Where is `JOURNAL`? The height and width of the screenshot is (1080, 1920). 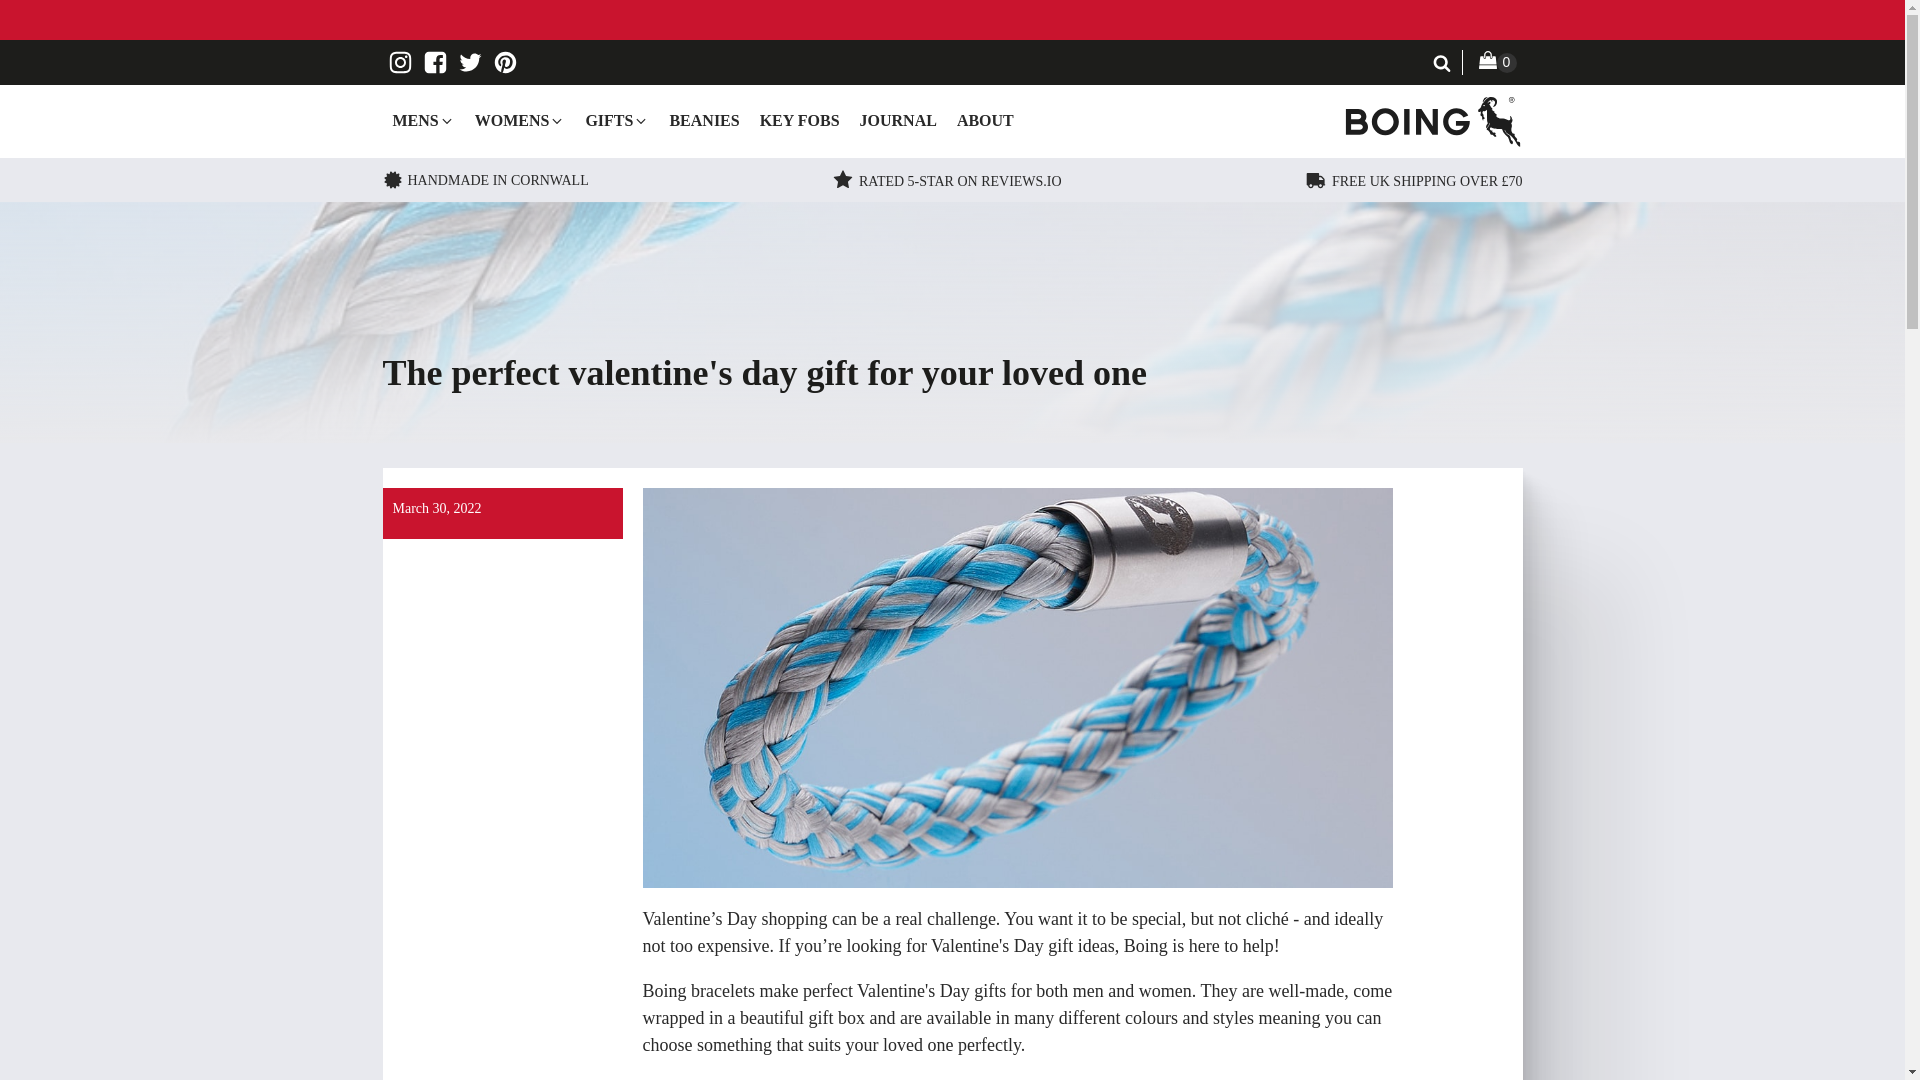
JOURNAL is located at coordinates (898, 120).